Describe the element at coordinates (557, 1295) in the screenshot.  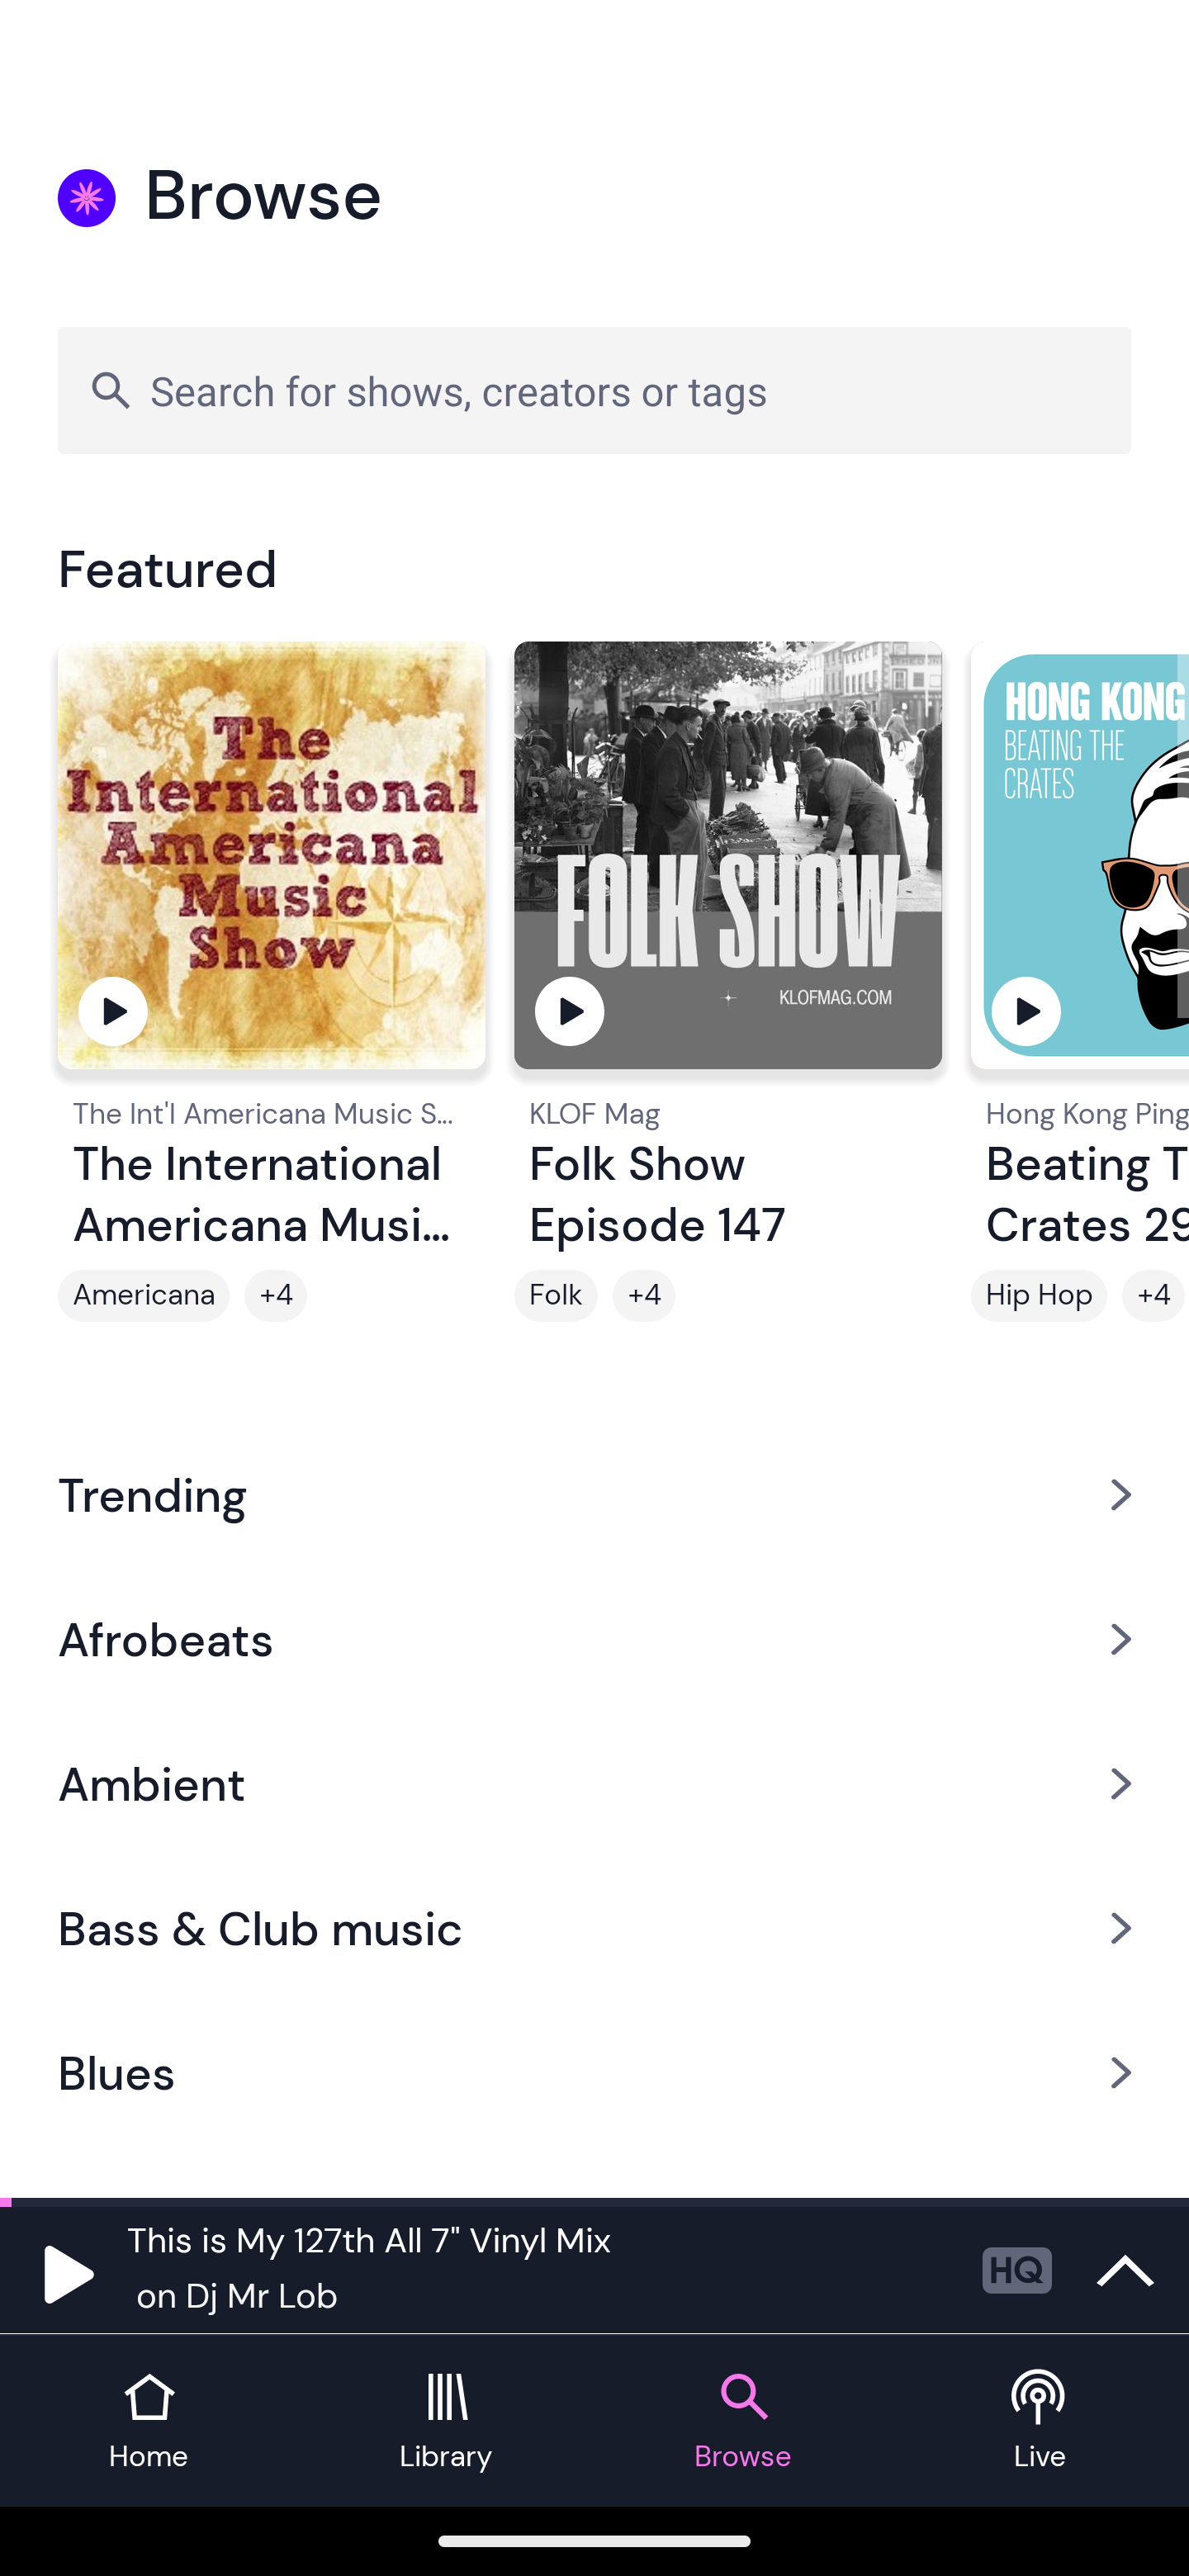
I see `Folk` at that location.